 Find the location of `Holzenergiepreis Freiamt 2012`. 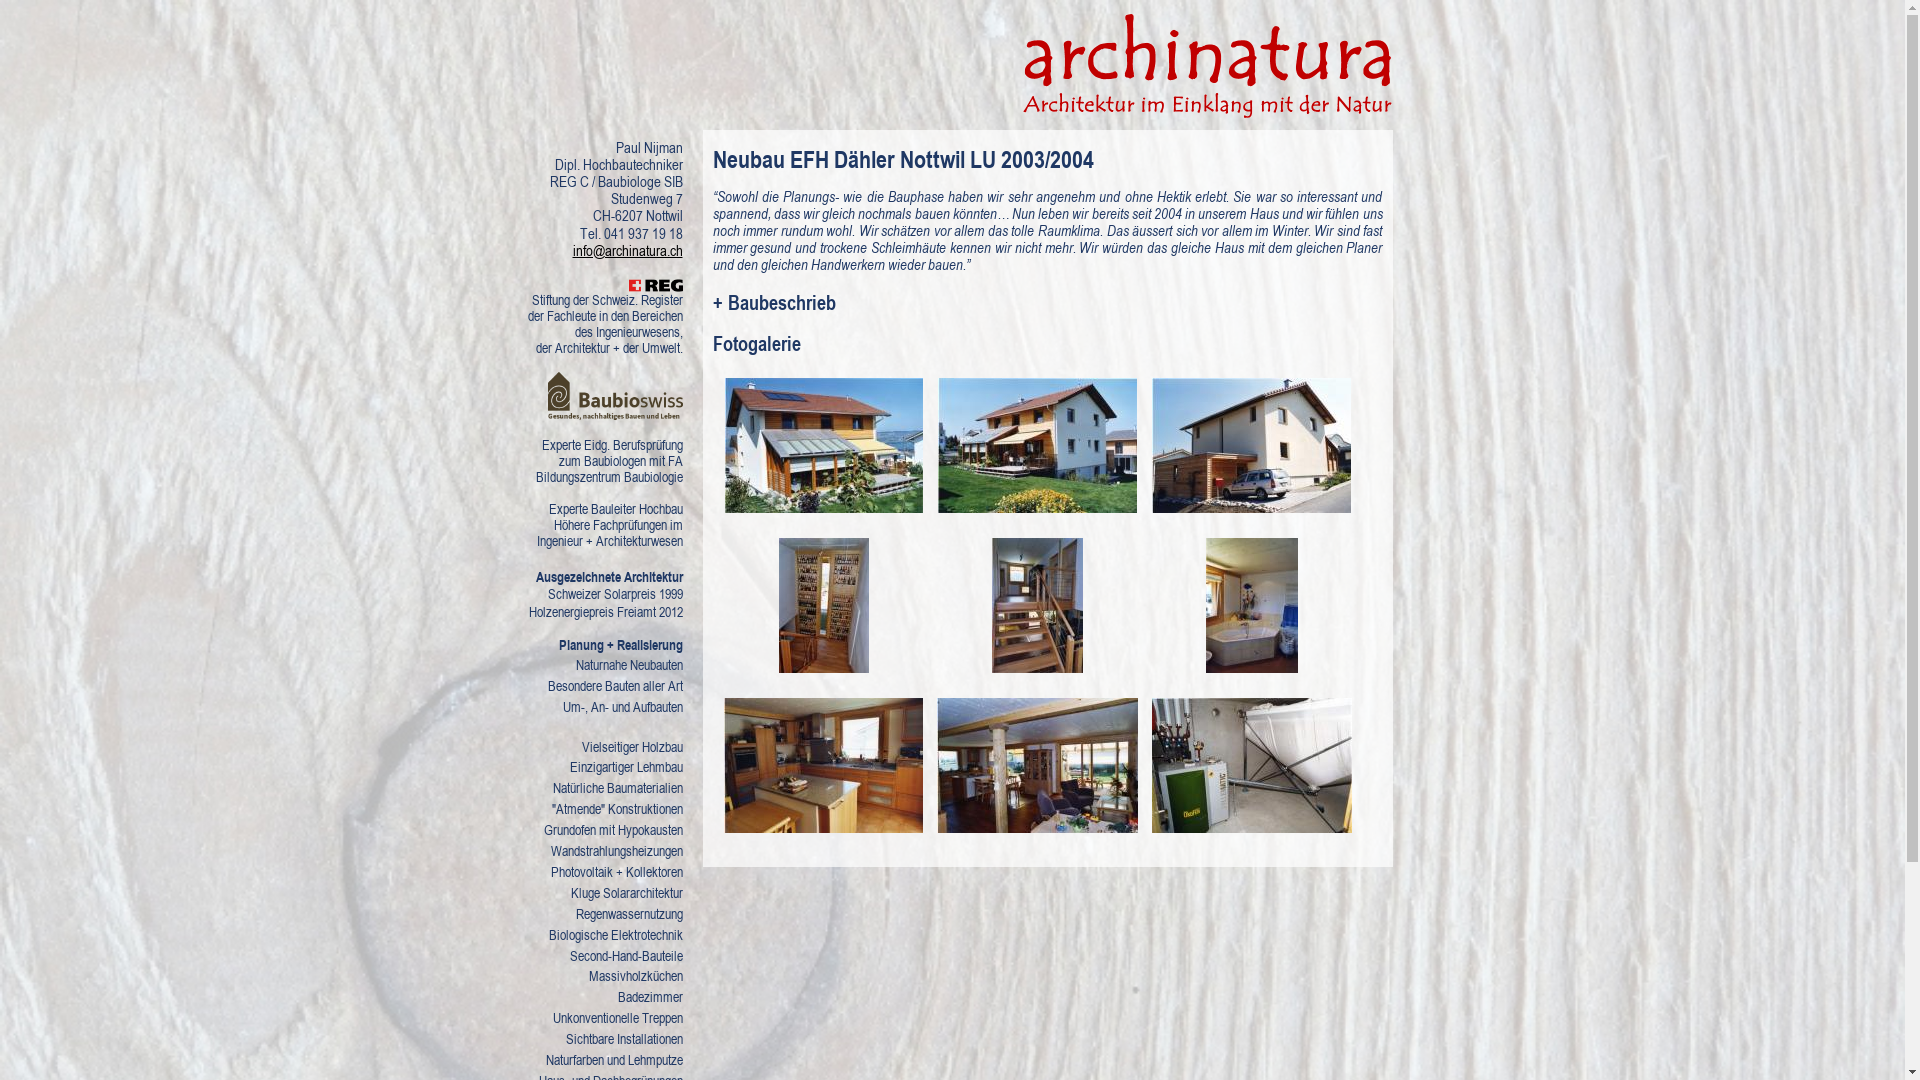

Holzenergiepreis Freiamt 2012 is located at coordinates (592, 612).